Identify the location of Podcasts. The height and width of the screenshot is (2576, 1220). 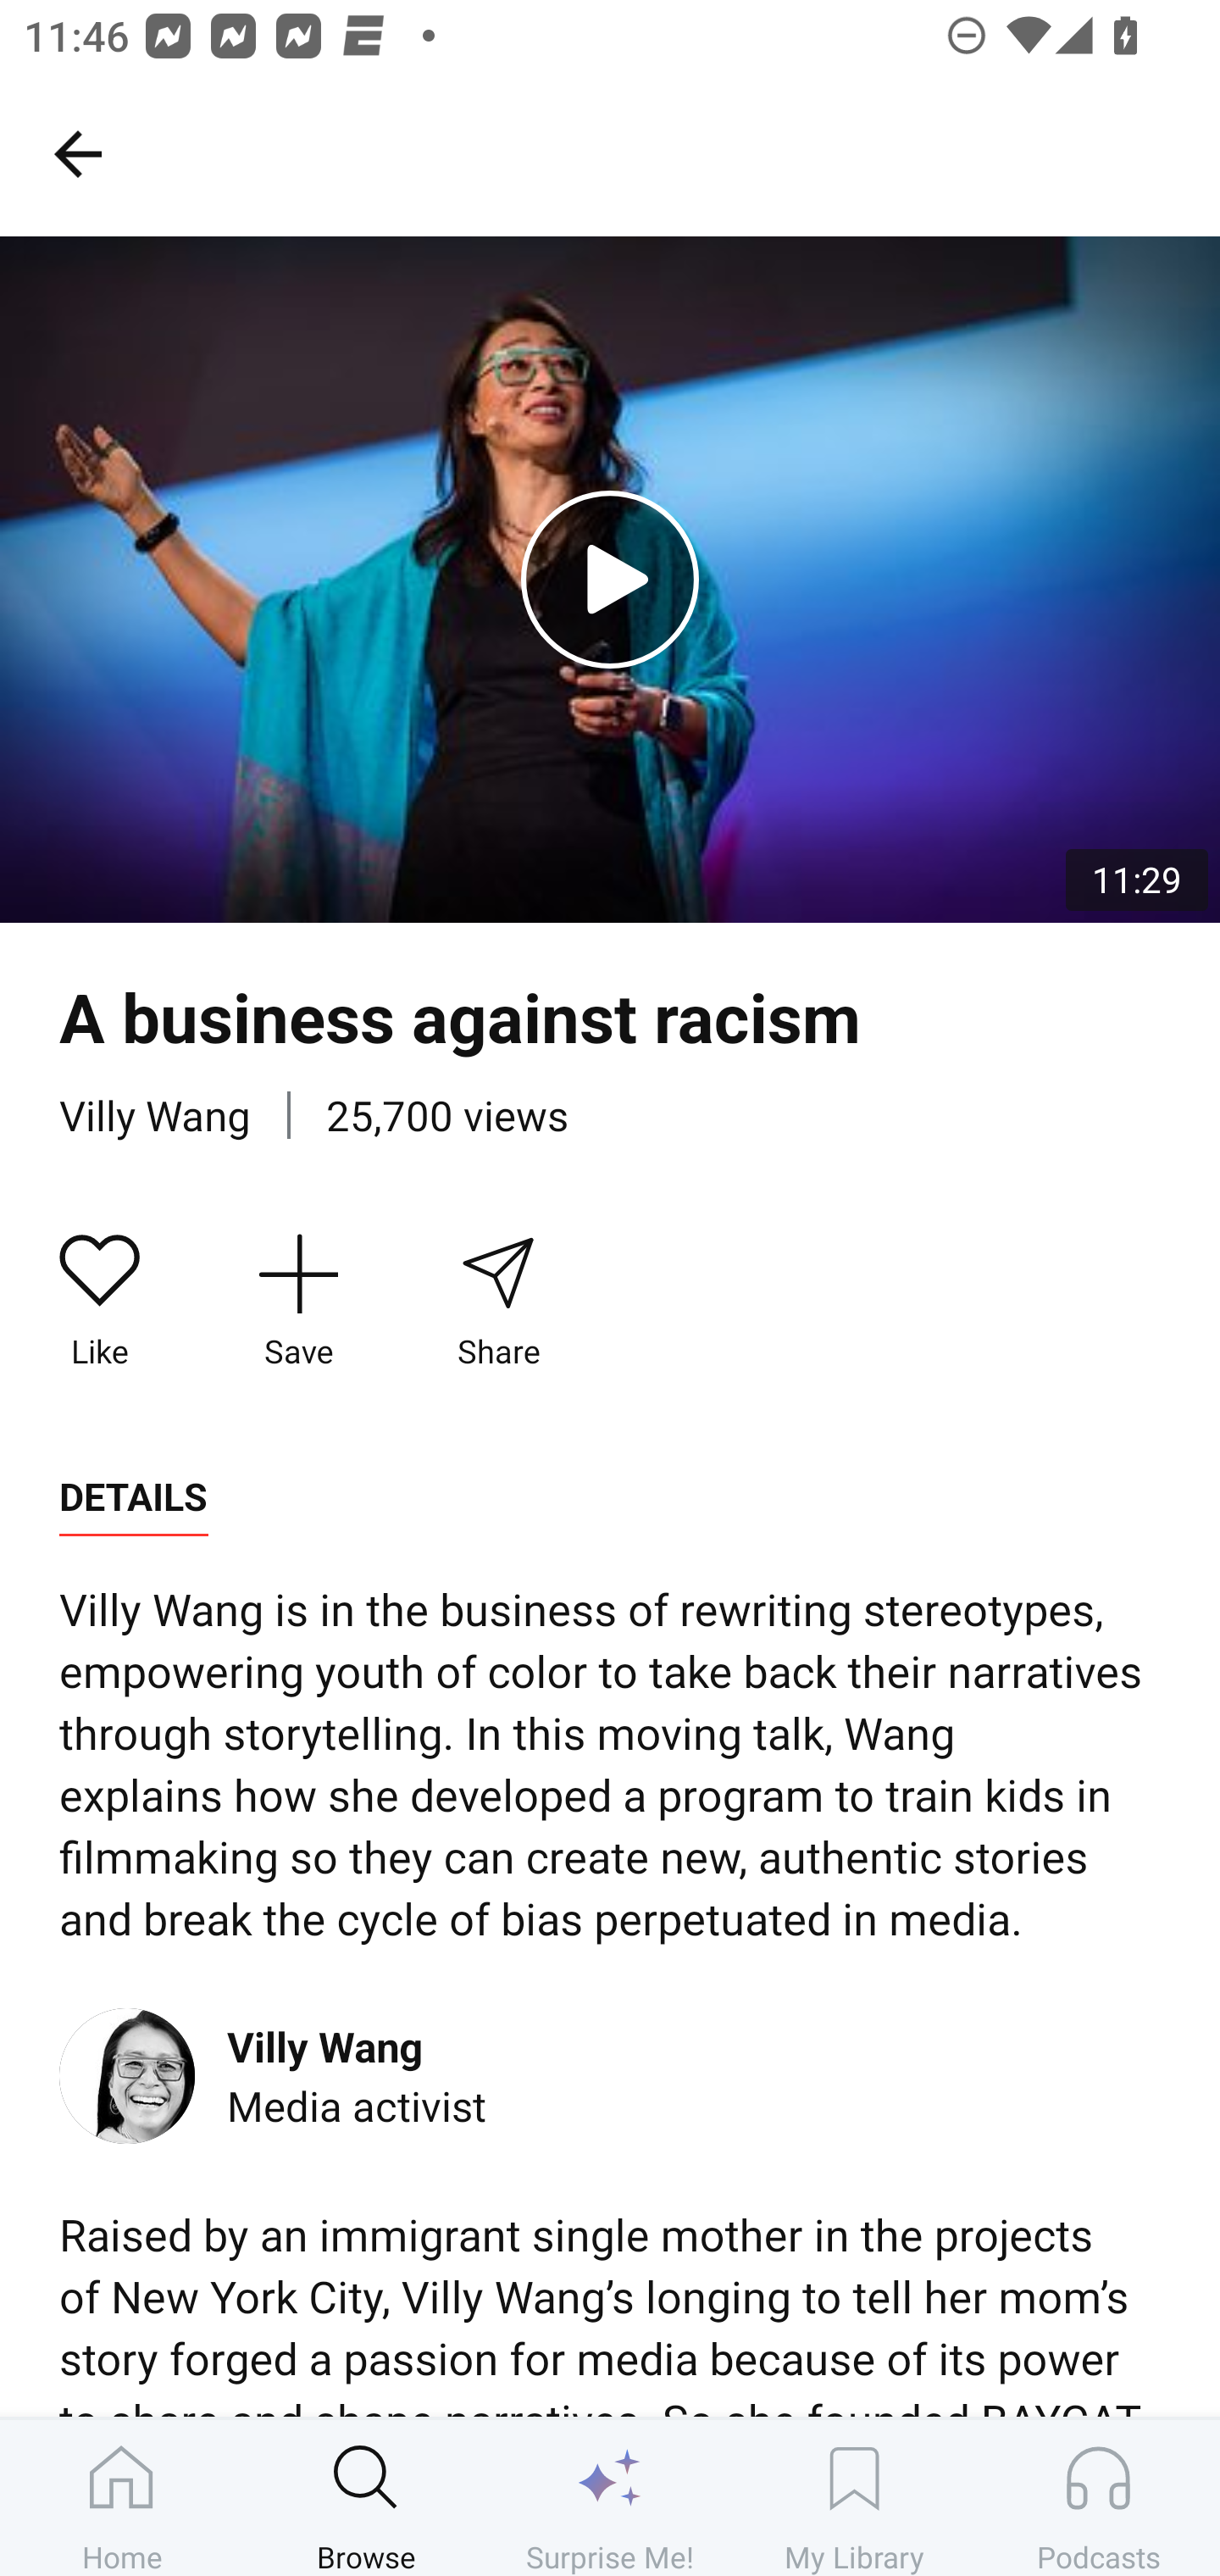
(1098, 2497).